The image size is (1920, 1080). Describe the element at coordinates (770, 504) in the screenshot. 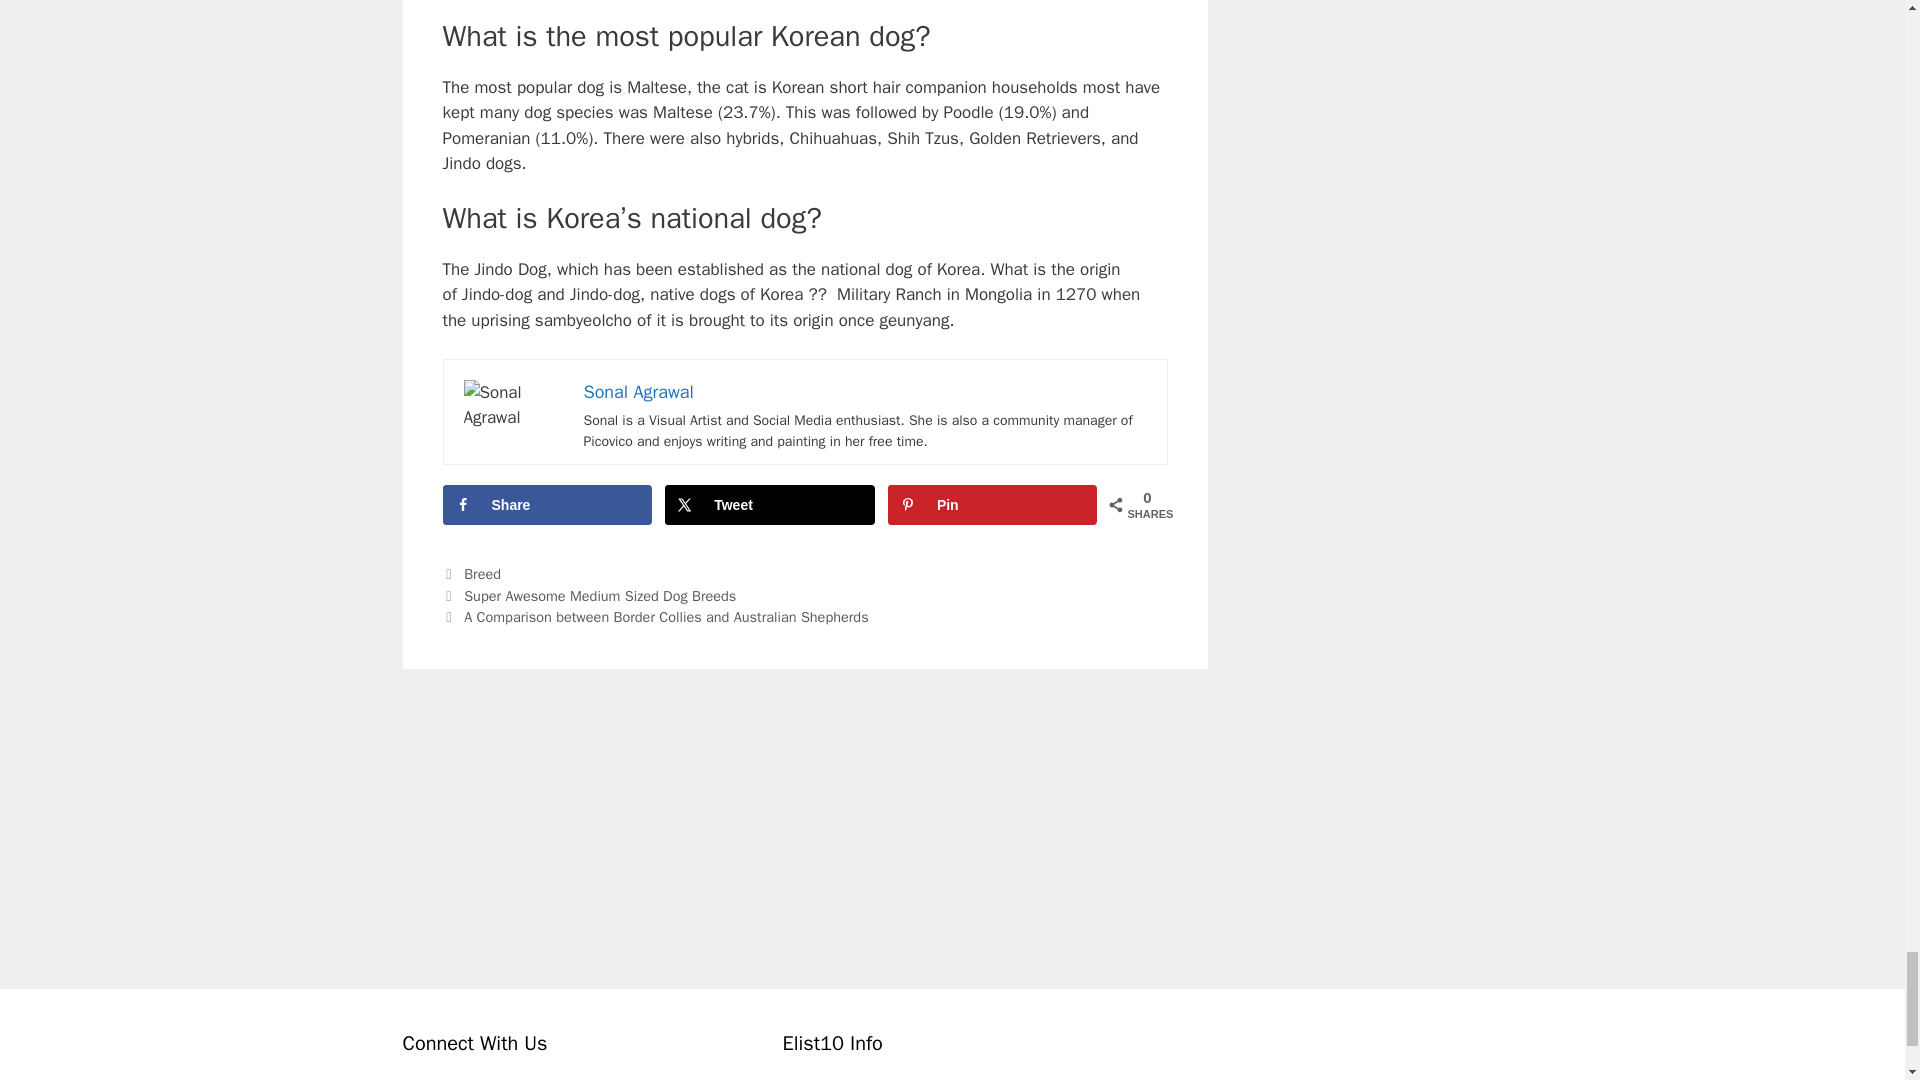

I see `Share on X` at that location.